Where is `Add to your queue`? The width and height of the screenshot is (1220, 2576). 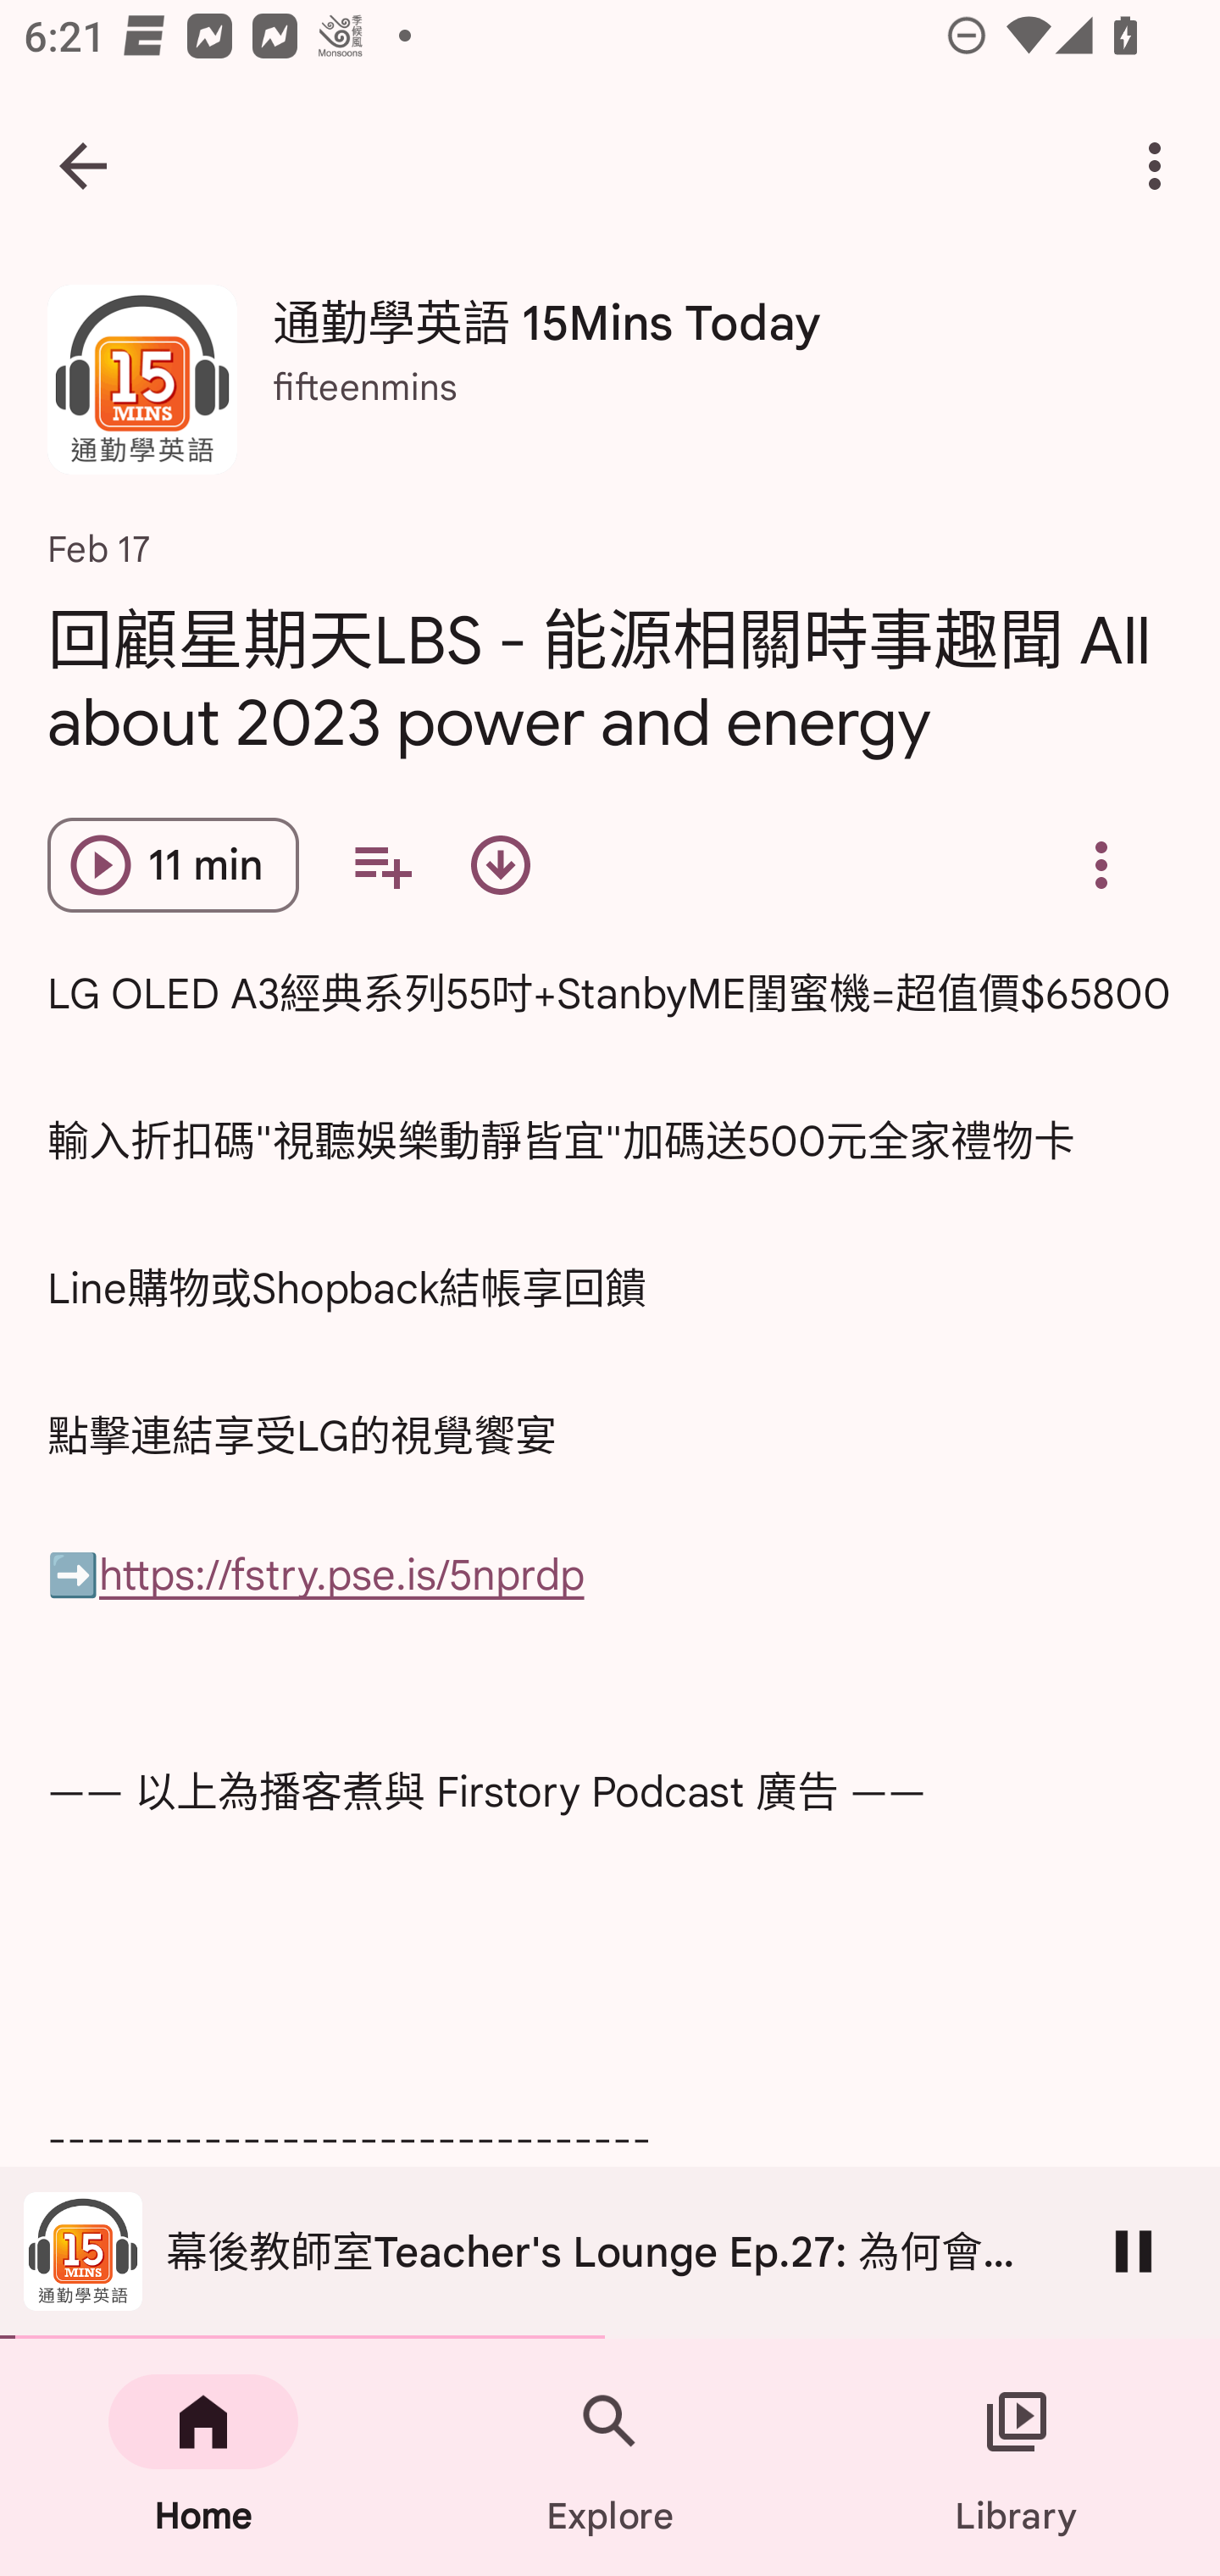 Add to your queue is located at coordinates (382, 864).